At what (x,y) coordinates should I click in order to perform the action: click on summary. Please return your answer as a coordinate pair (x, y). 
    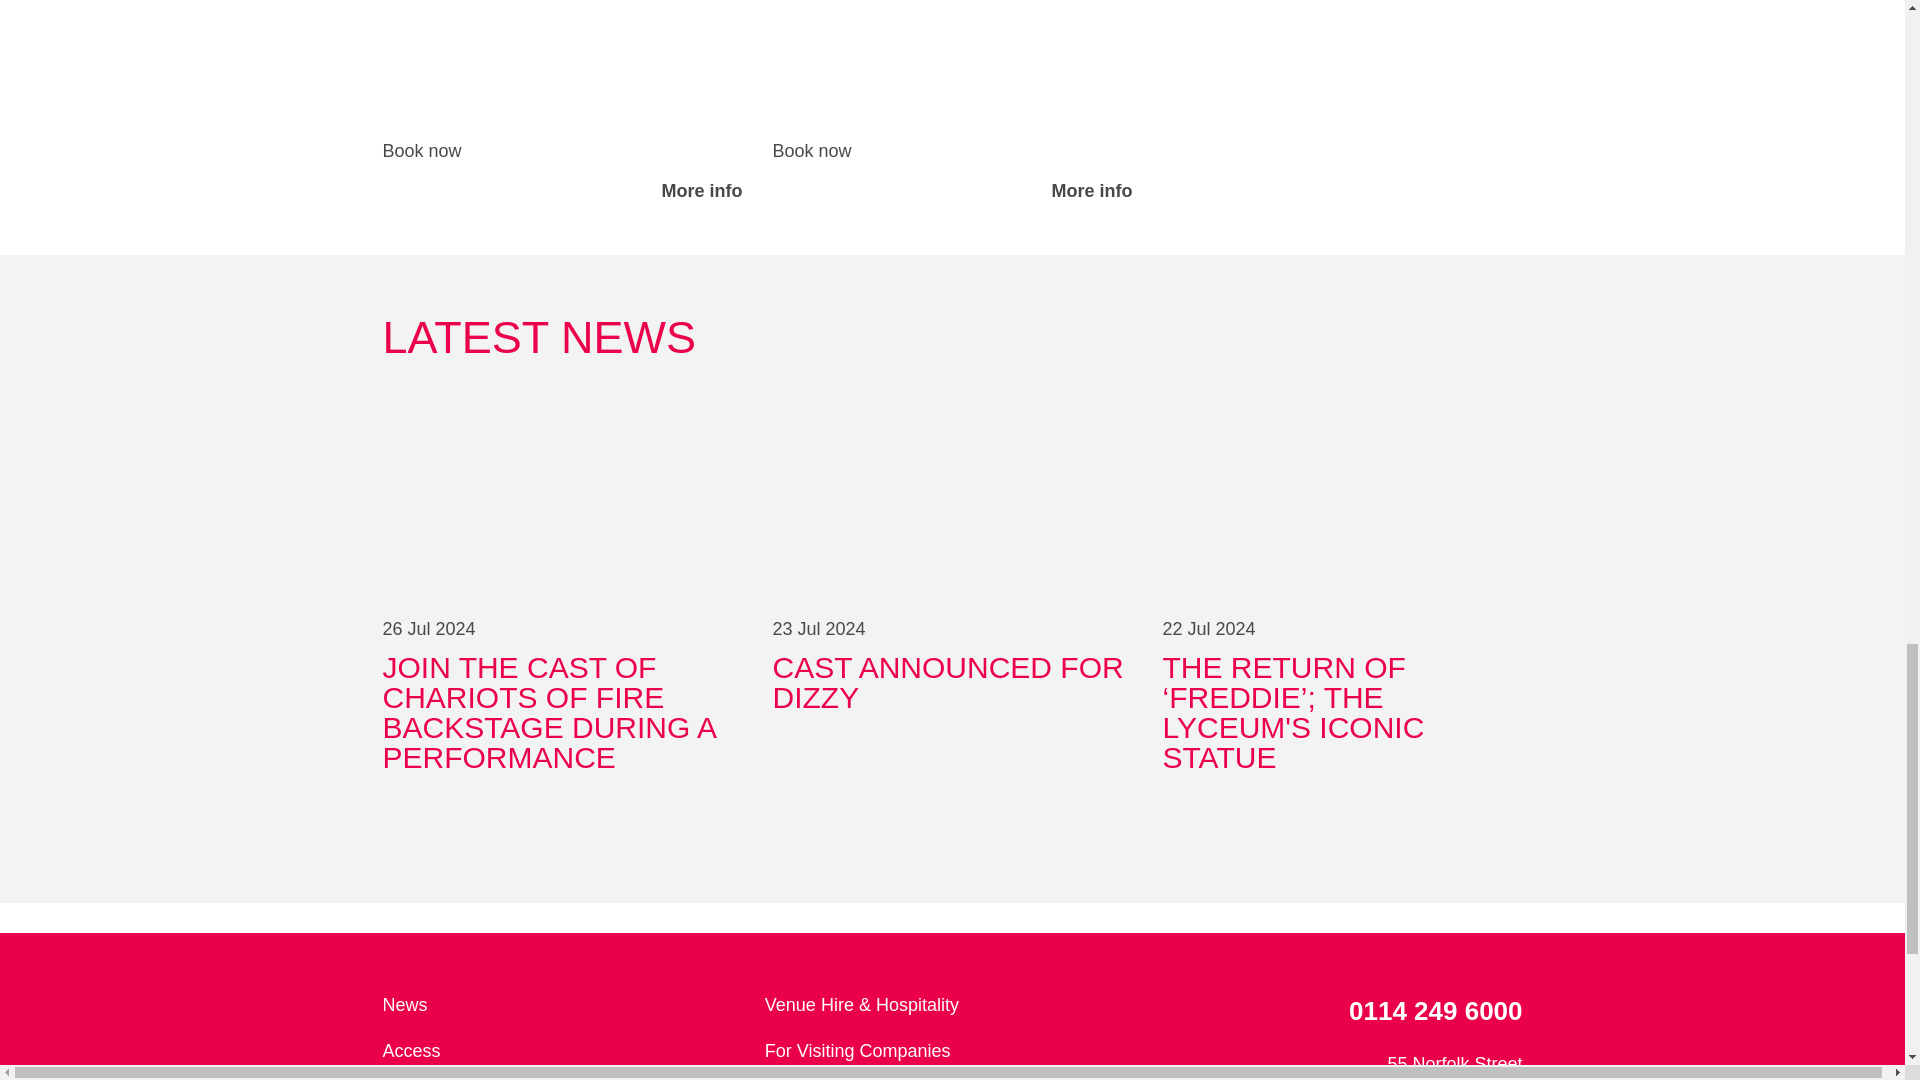
    Looking at the image, I should click on (952, 337).